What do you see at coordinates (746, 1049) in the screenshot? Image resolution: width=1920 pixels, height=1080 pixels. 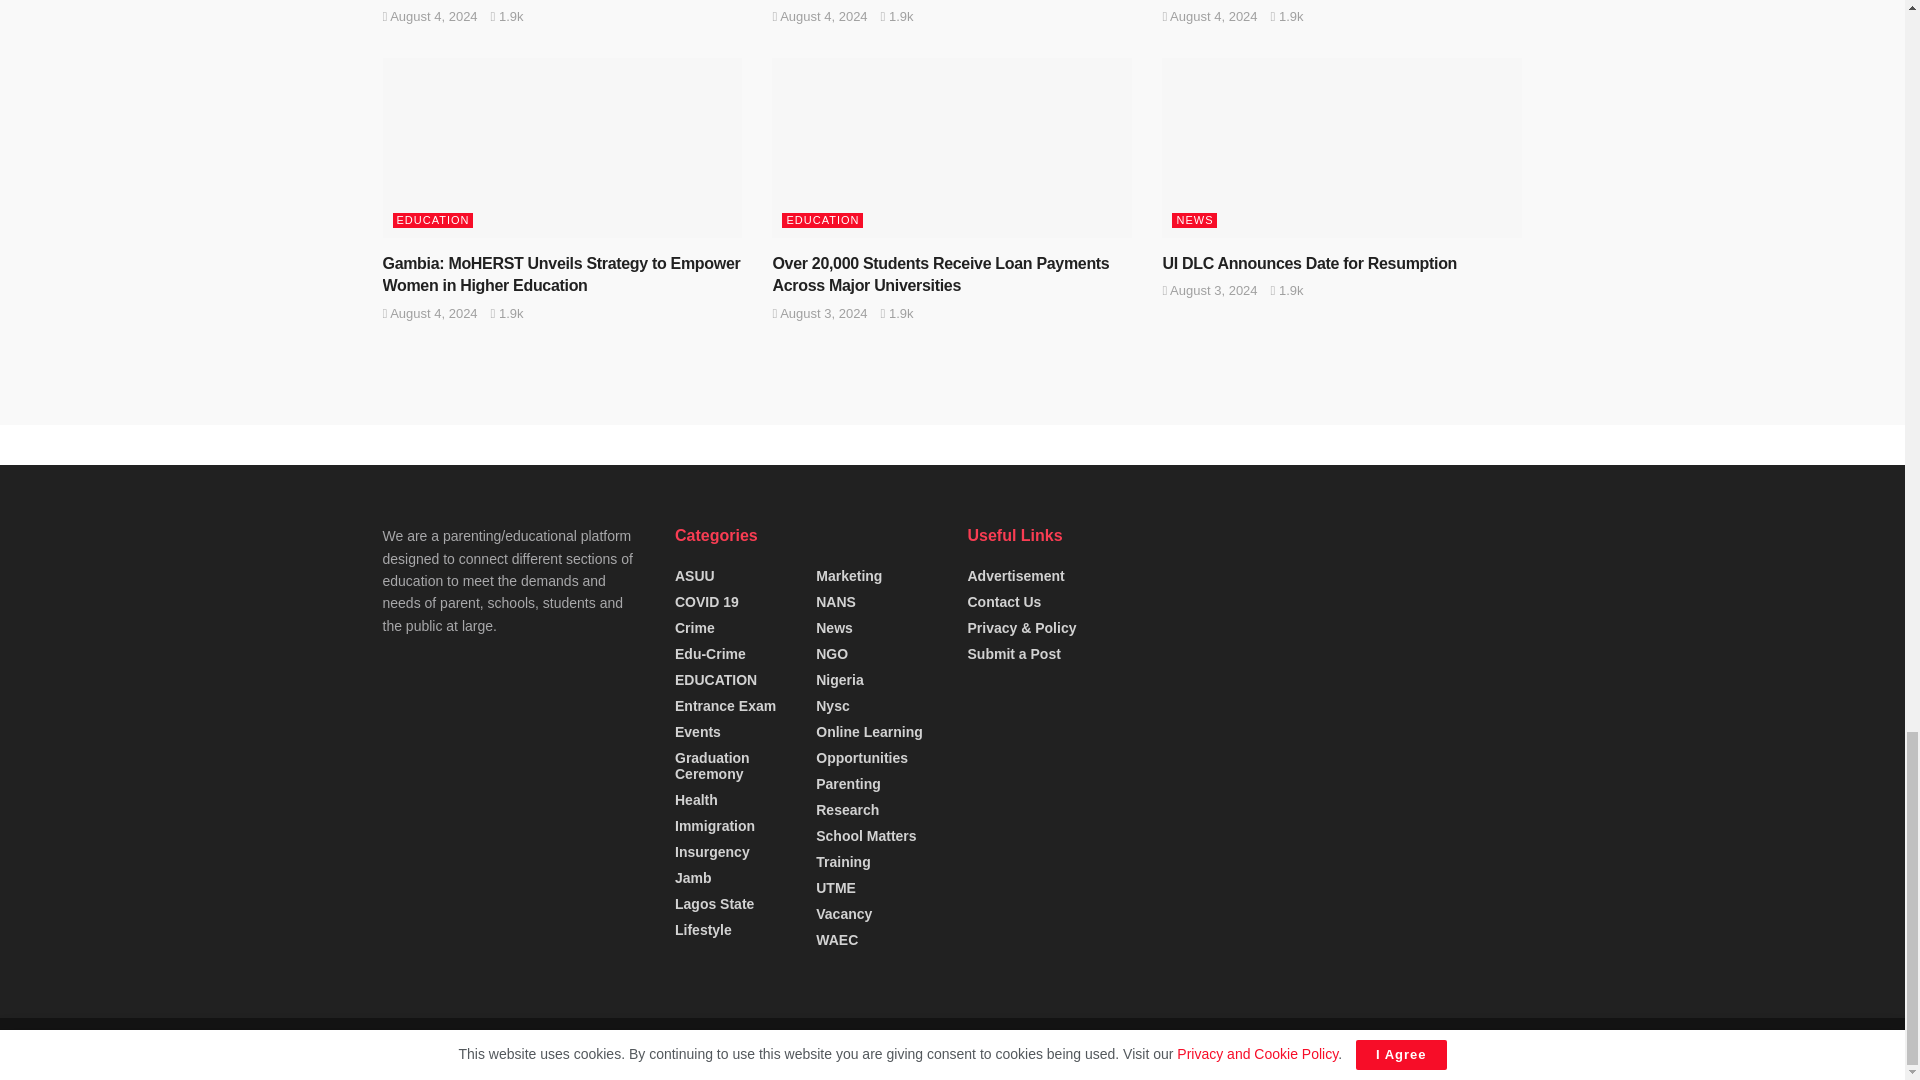 I see `Education ` at bounding box center [746, 1049].